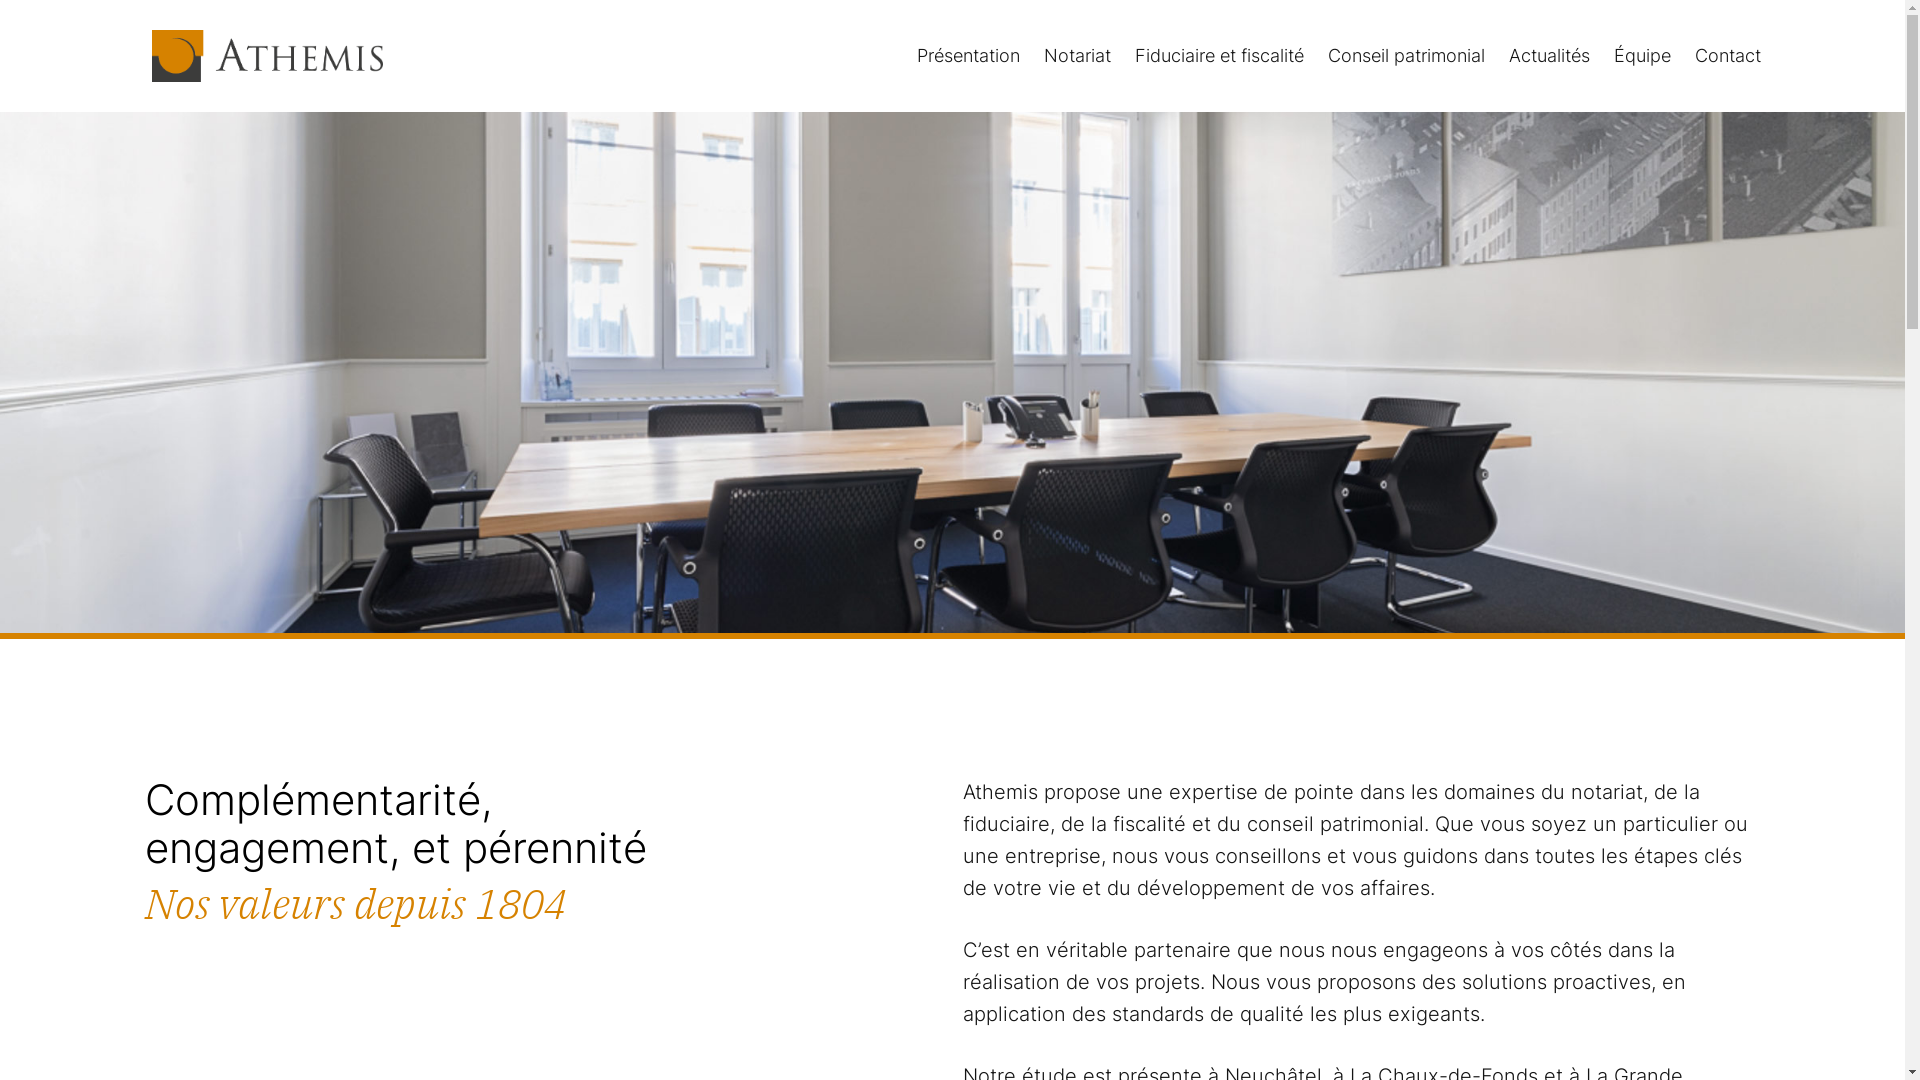  Describe the element at coordinates (1078, 56) in the screenshot. I see `Notariat` at that location.